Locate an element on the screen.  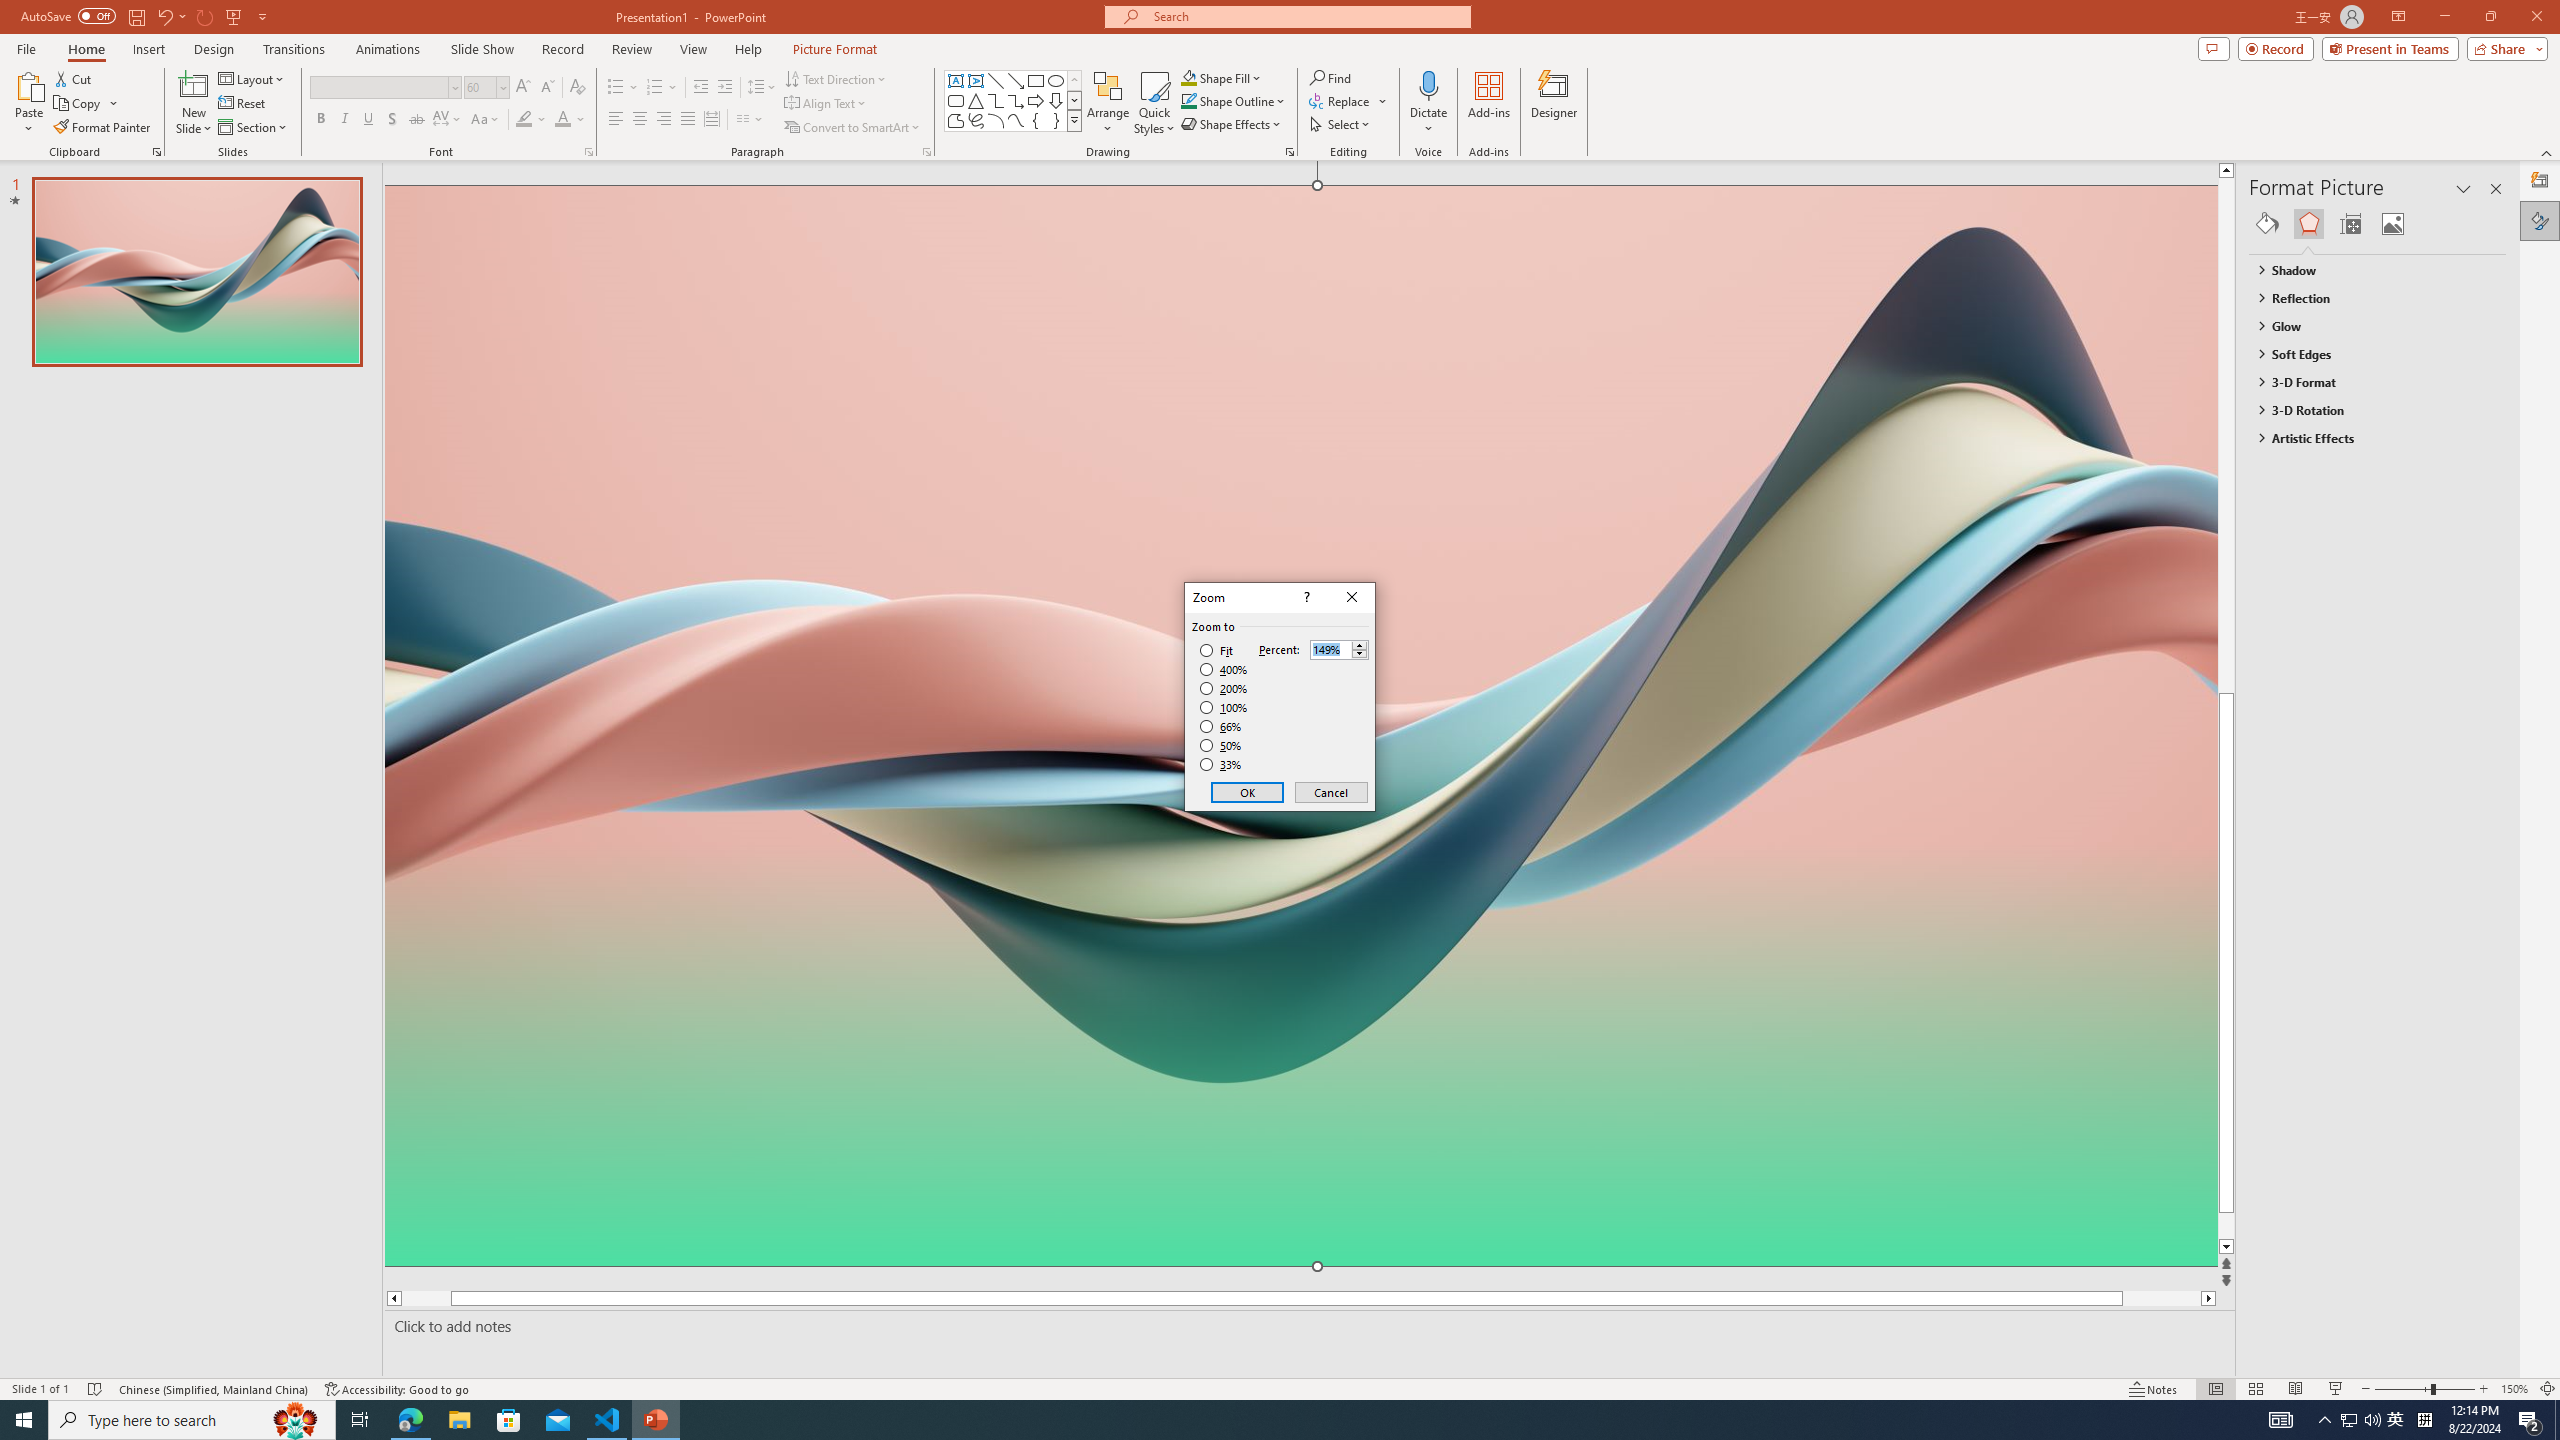
User Promoted Notification Area is located at coordinates (2361, 1420).